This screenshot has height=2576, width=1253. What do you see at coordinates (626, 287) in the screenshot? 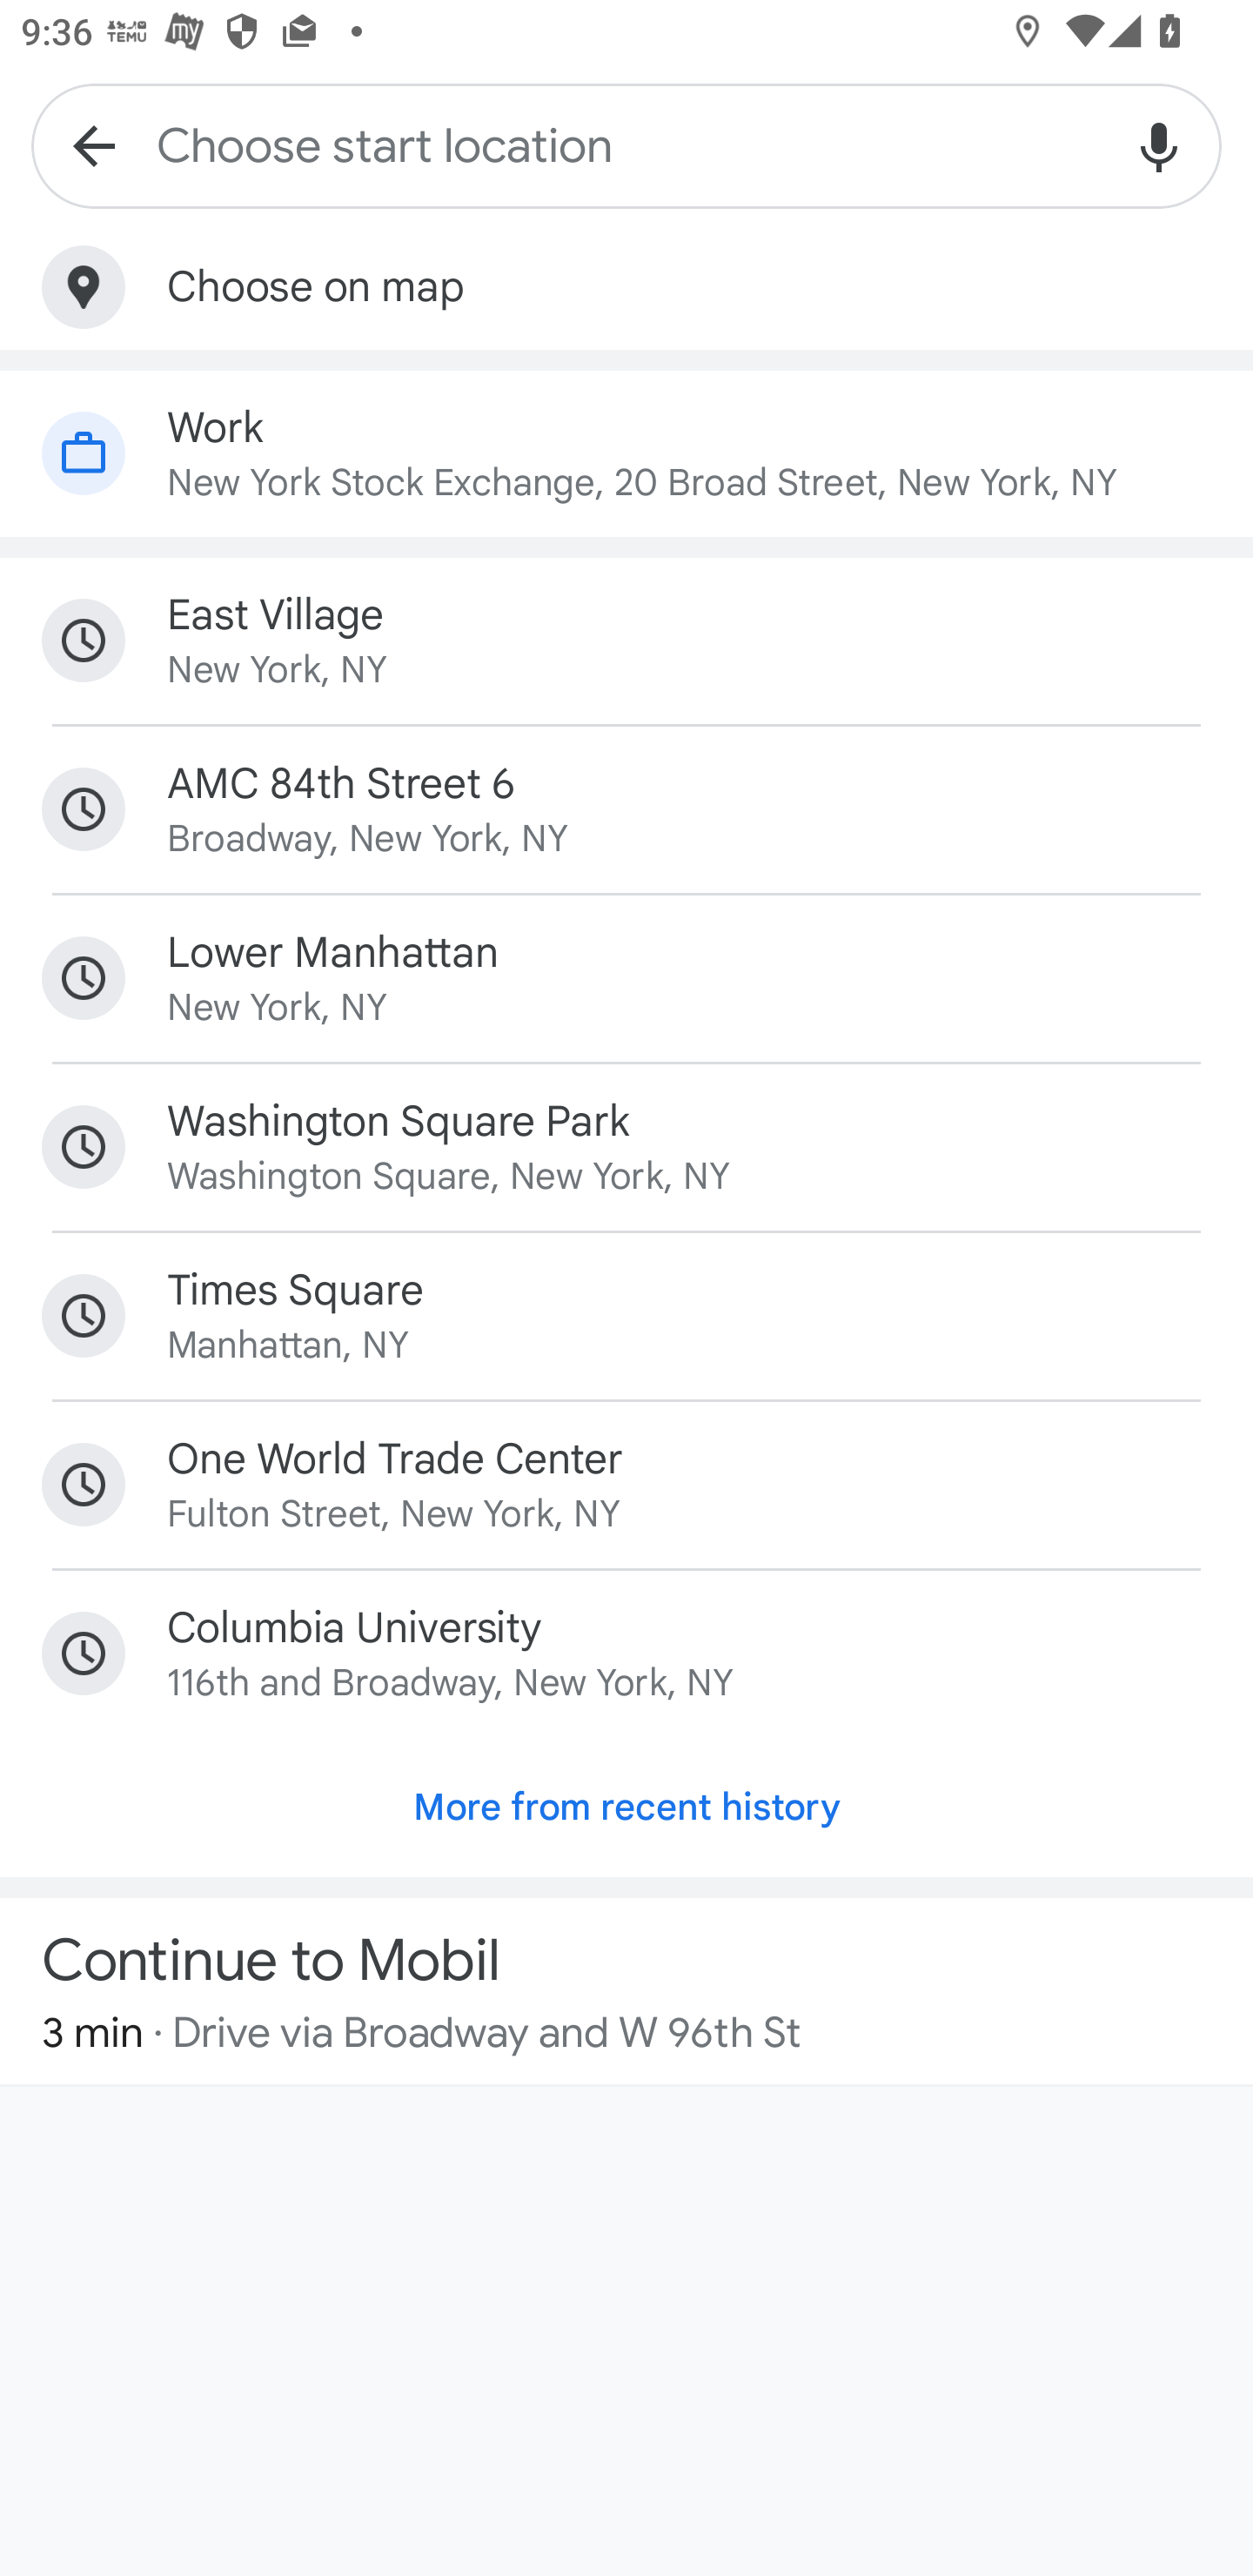
I see `Choose on map` at bounding box center [626, 287].